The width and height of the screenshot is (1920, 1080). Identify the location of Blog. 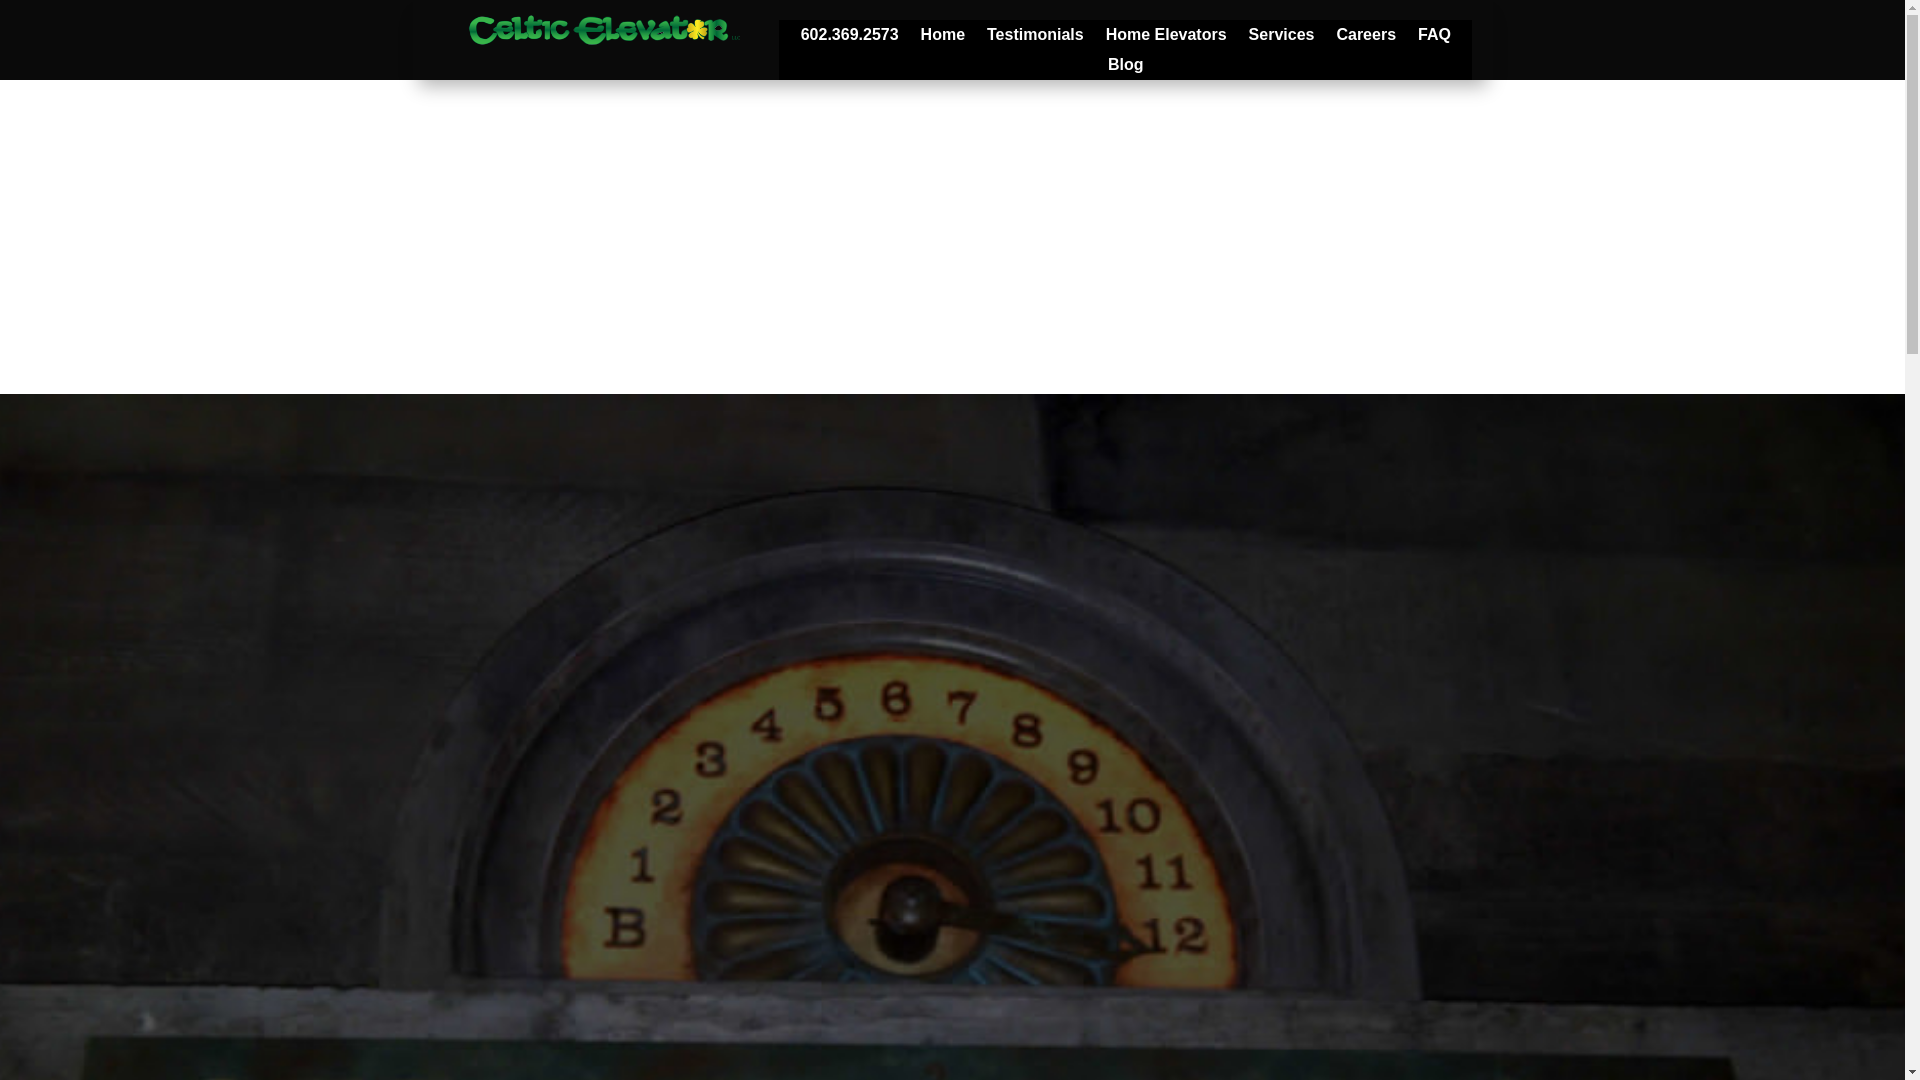
(1126, 68).